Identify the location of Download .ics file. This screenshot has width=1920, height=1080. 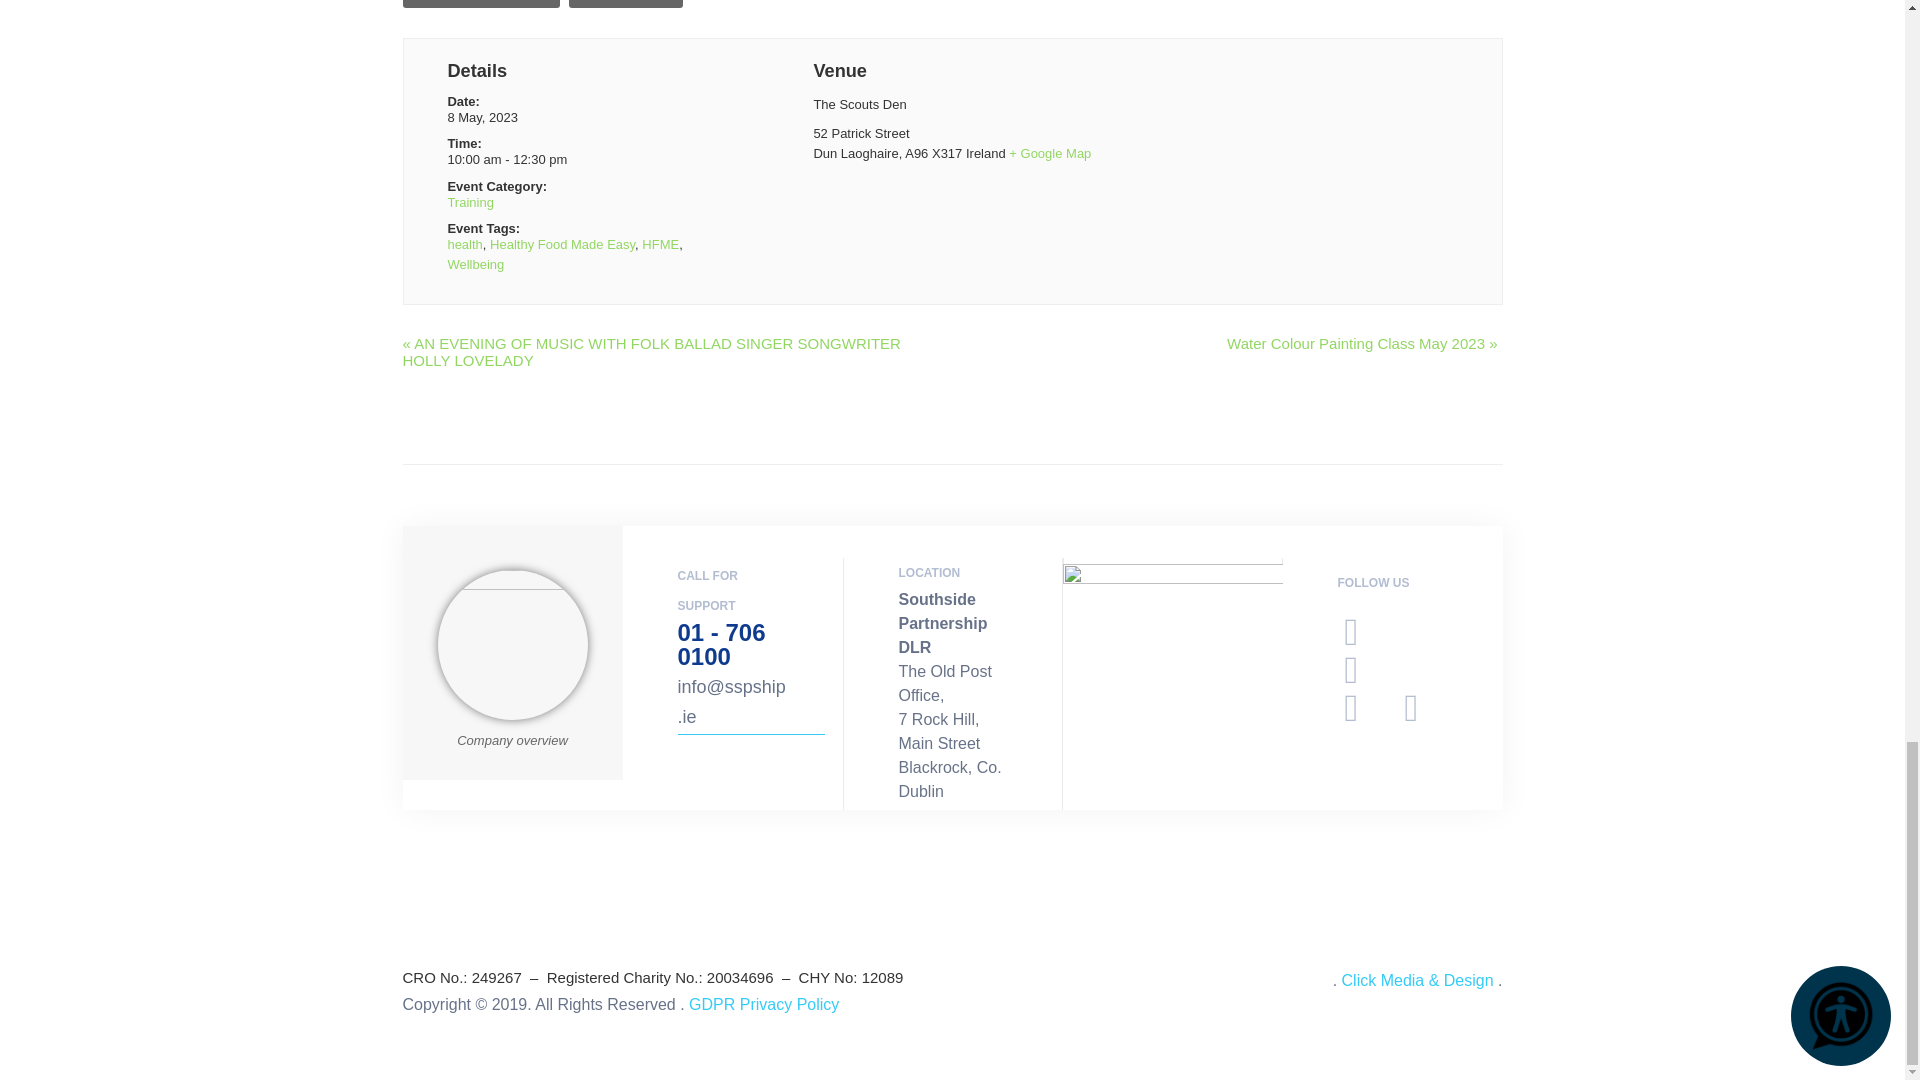
(626, 4).